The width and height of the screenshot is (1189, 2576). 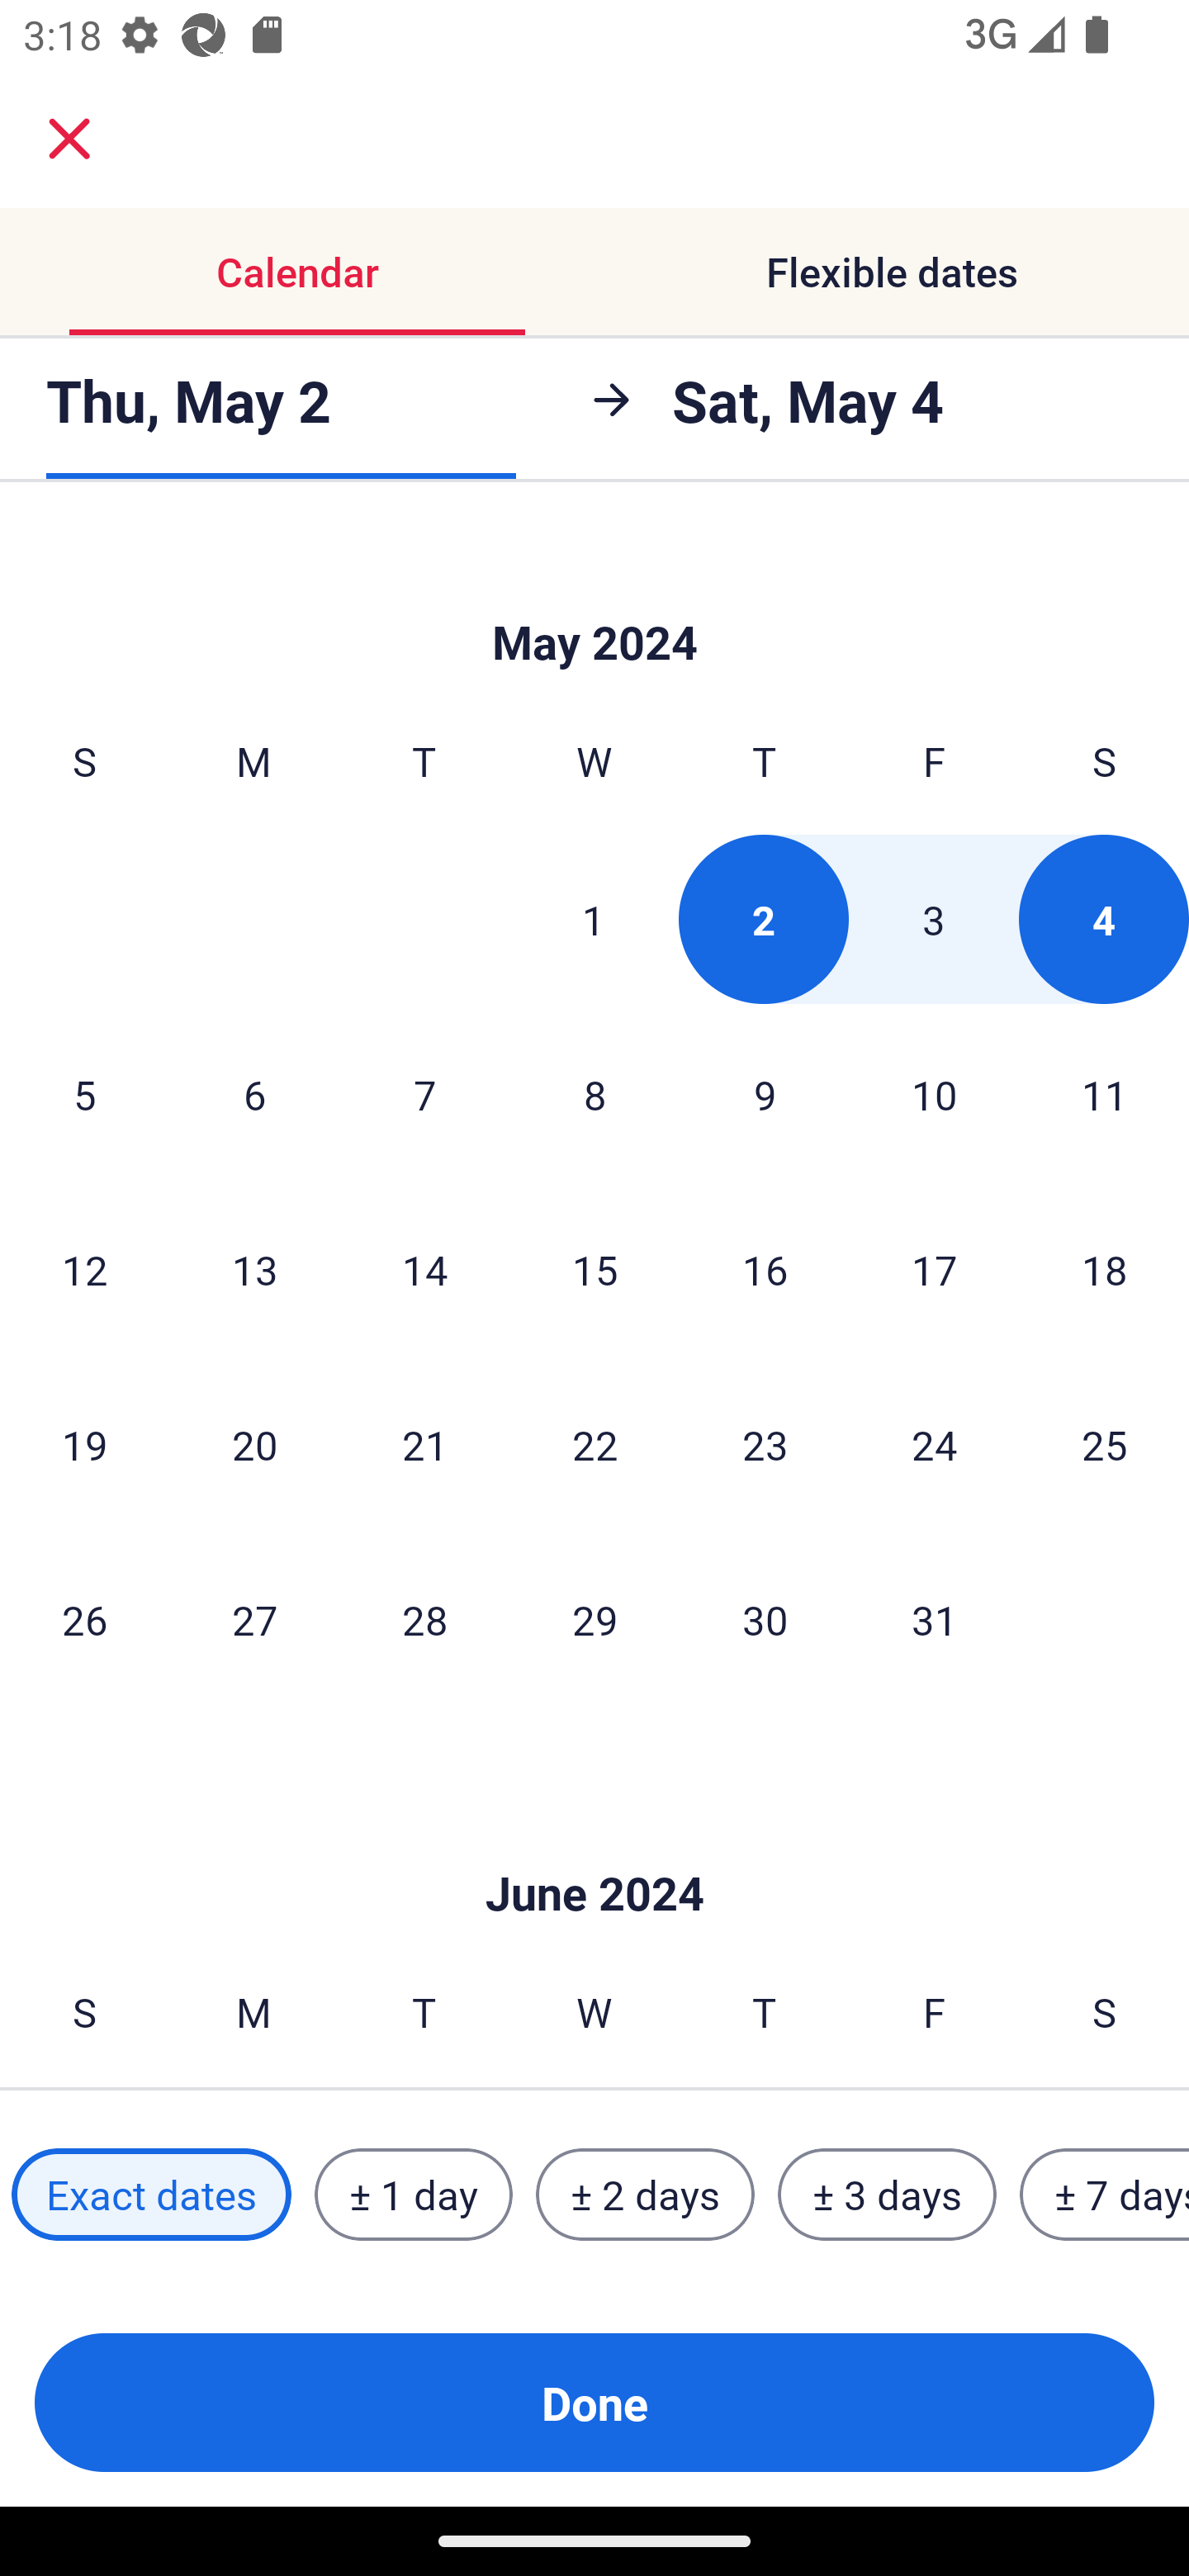 What do you see at coordinates (765, 1445) in the screenshot?
I see `23 Thursday, May 23, 2024` at bounding box center [765, 1445].